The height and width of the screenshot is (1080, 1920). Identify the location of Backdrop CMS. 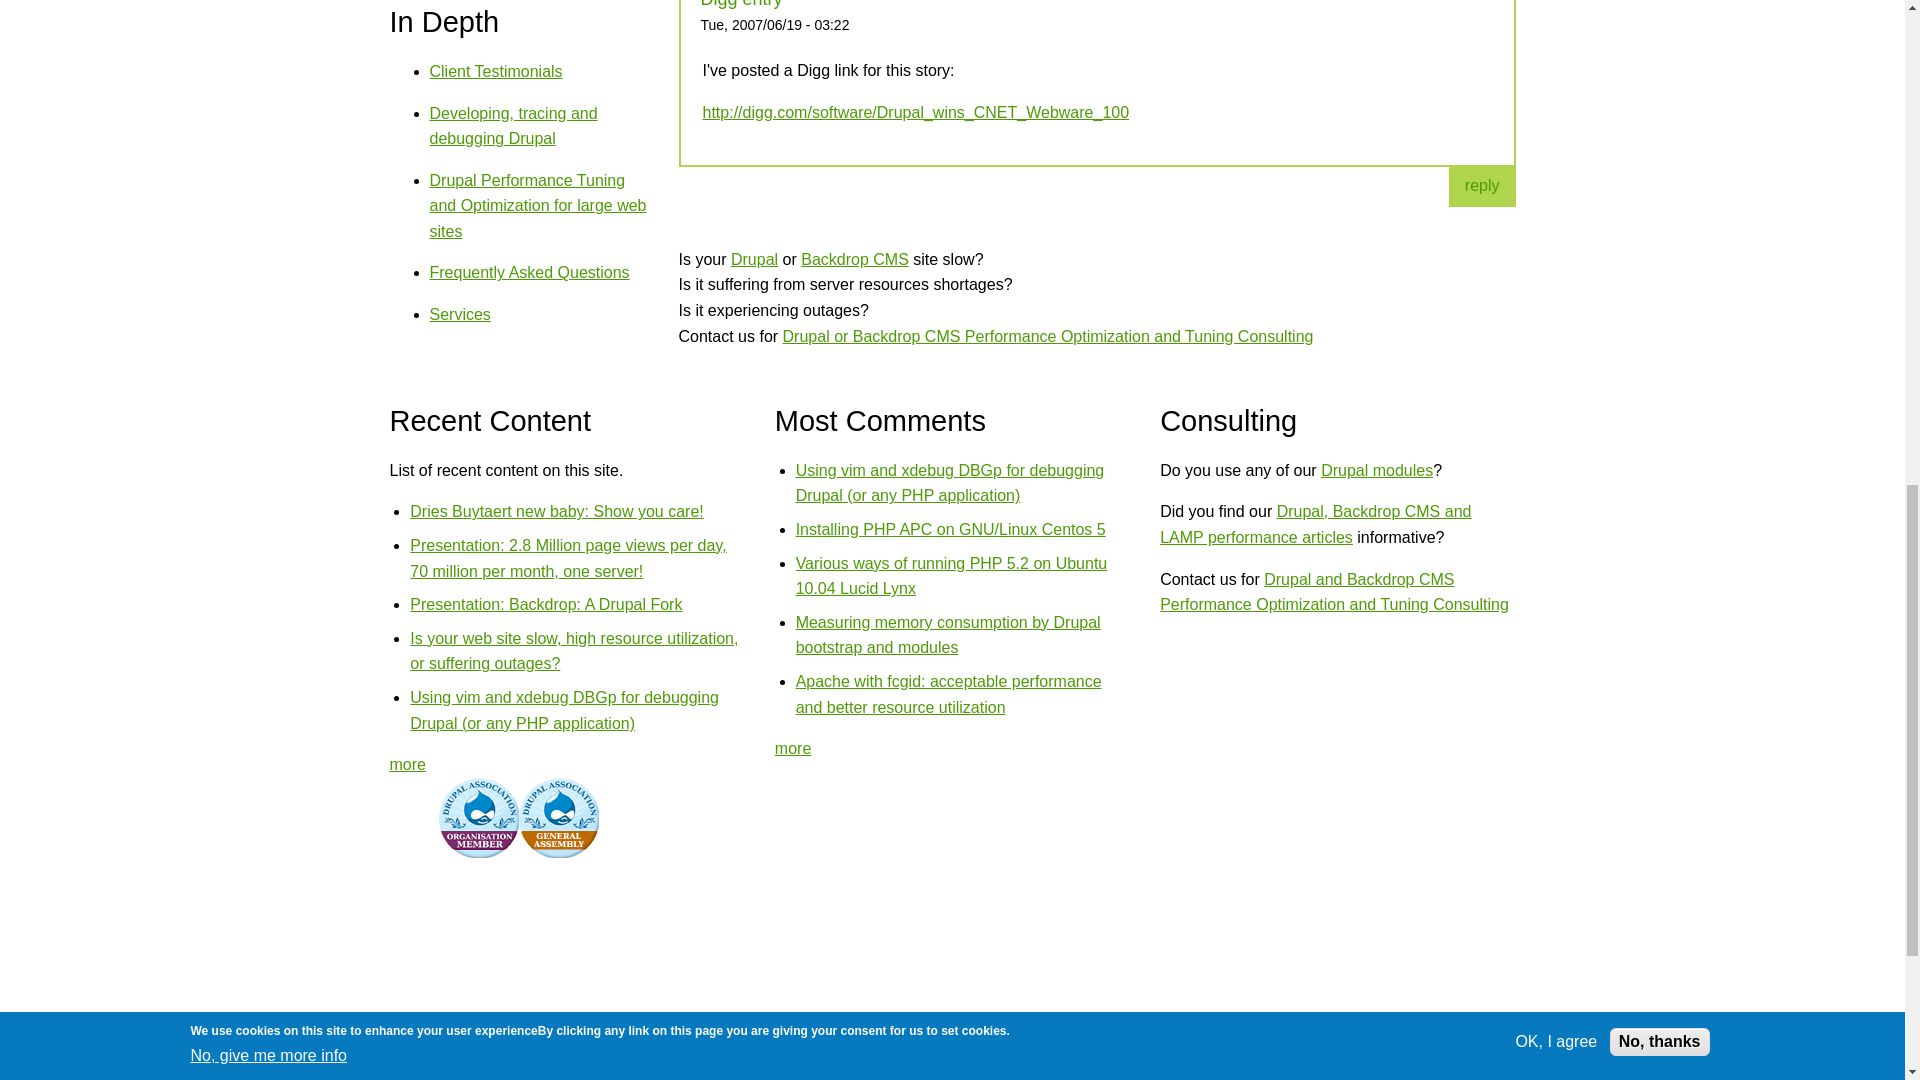
(854, 258).